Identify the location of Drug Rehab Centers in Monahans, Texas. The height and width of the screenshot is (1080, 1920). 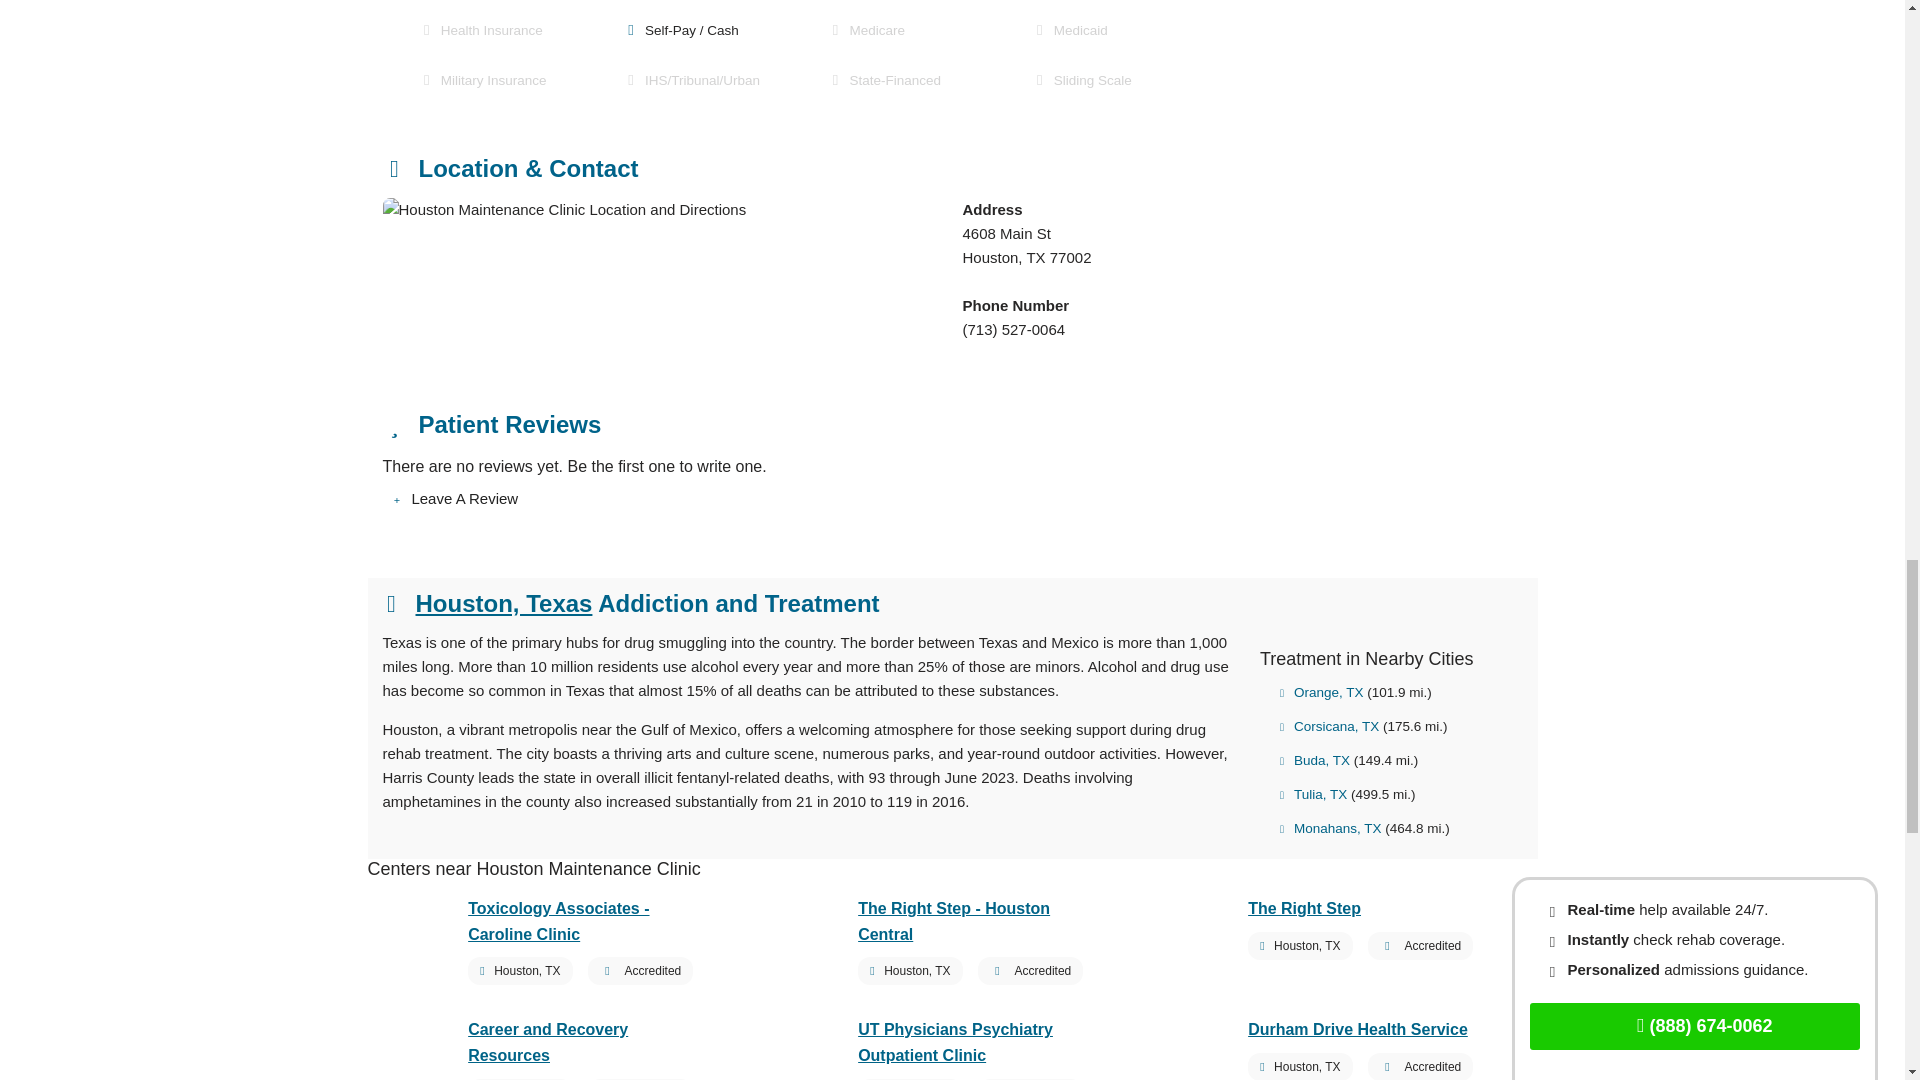
(1331, 828).